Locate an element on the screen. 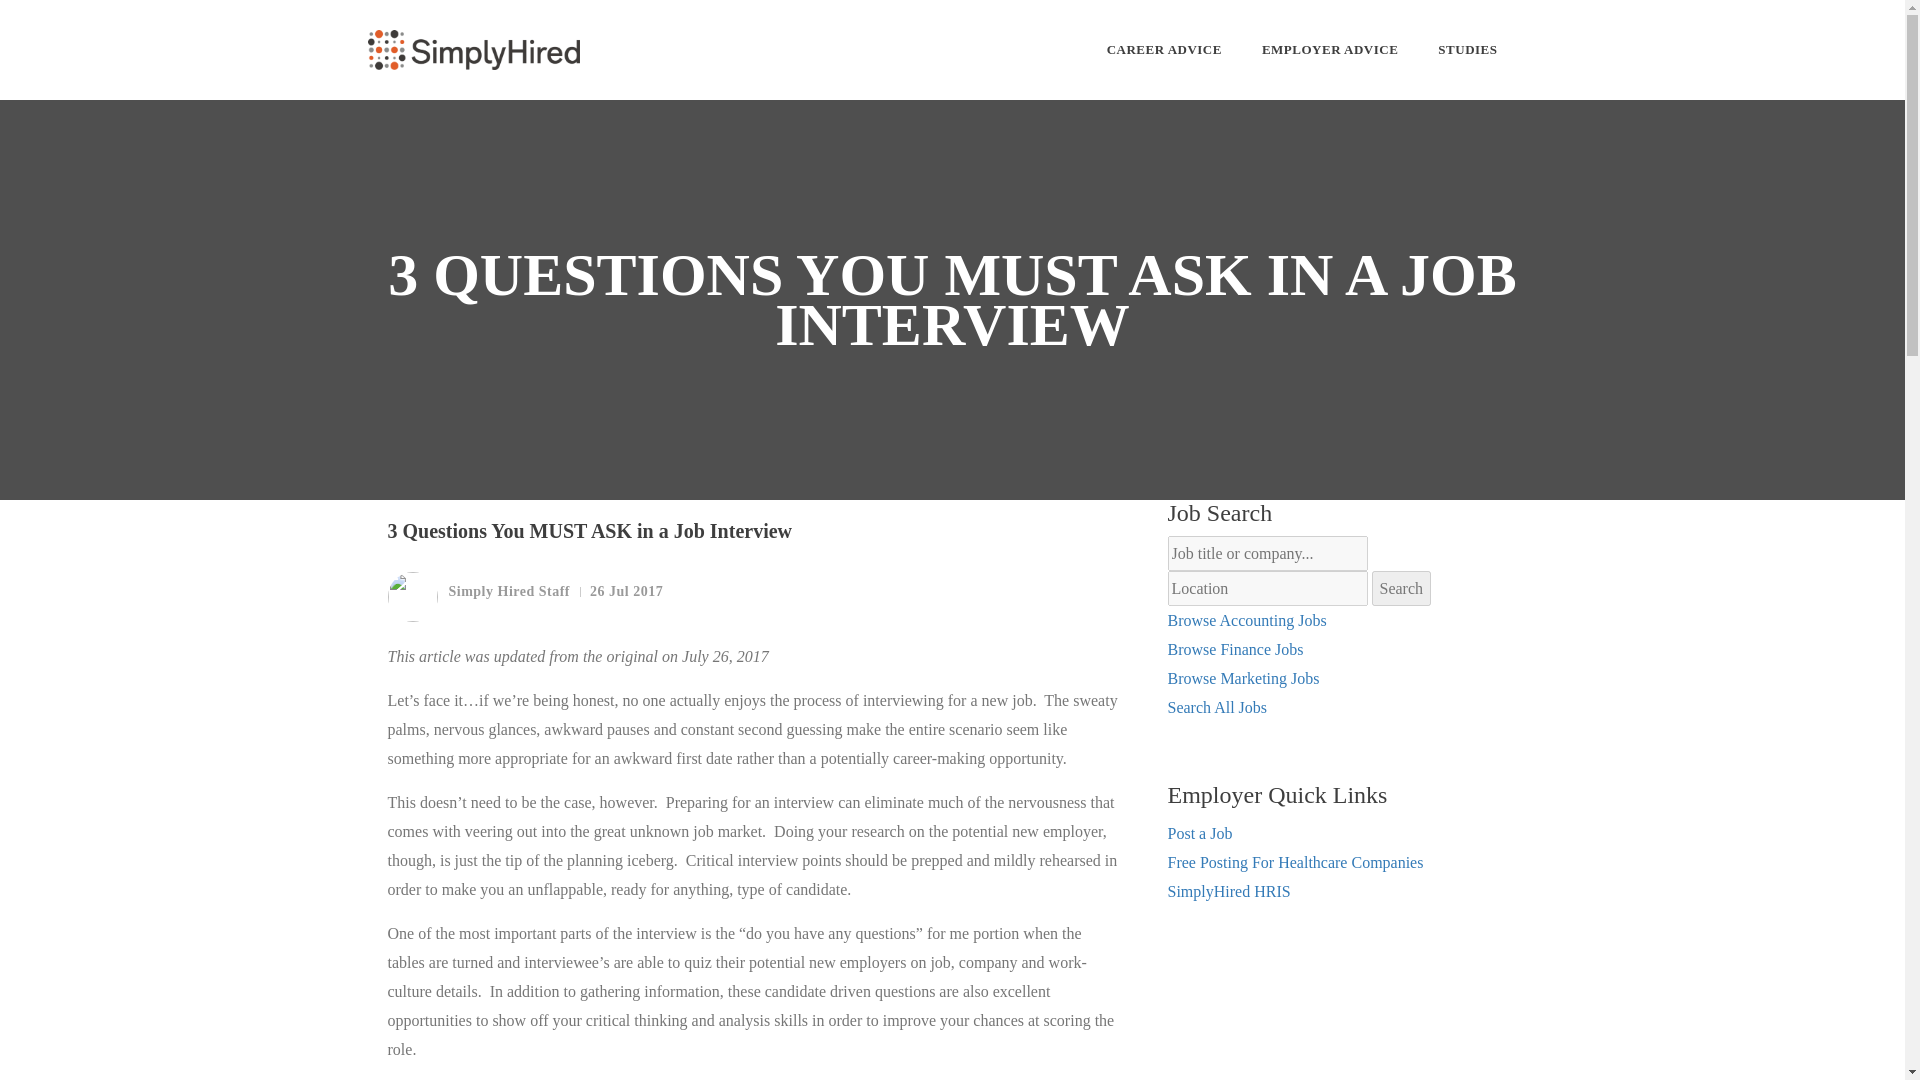  Post a Job is located at coordinates (1200, 834).